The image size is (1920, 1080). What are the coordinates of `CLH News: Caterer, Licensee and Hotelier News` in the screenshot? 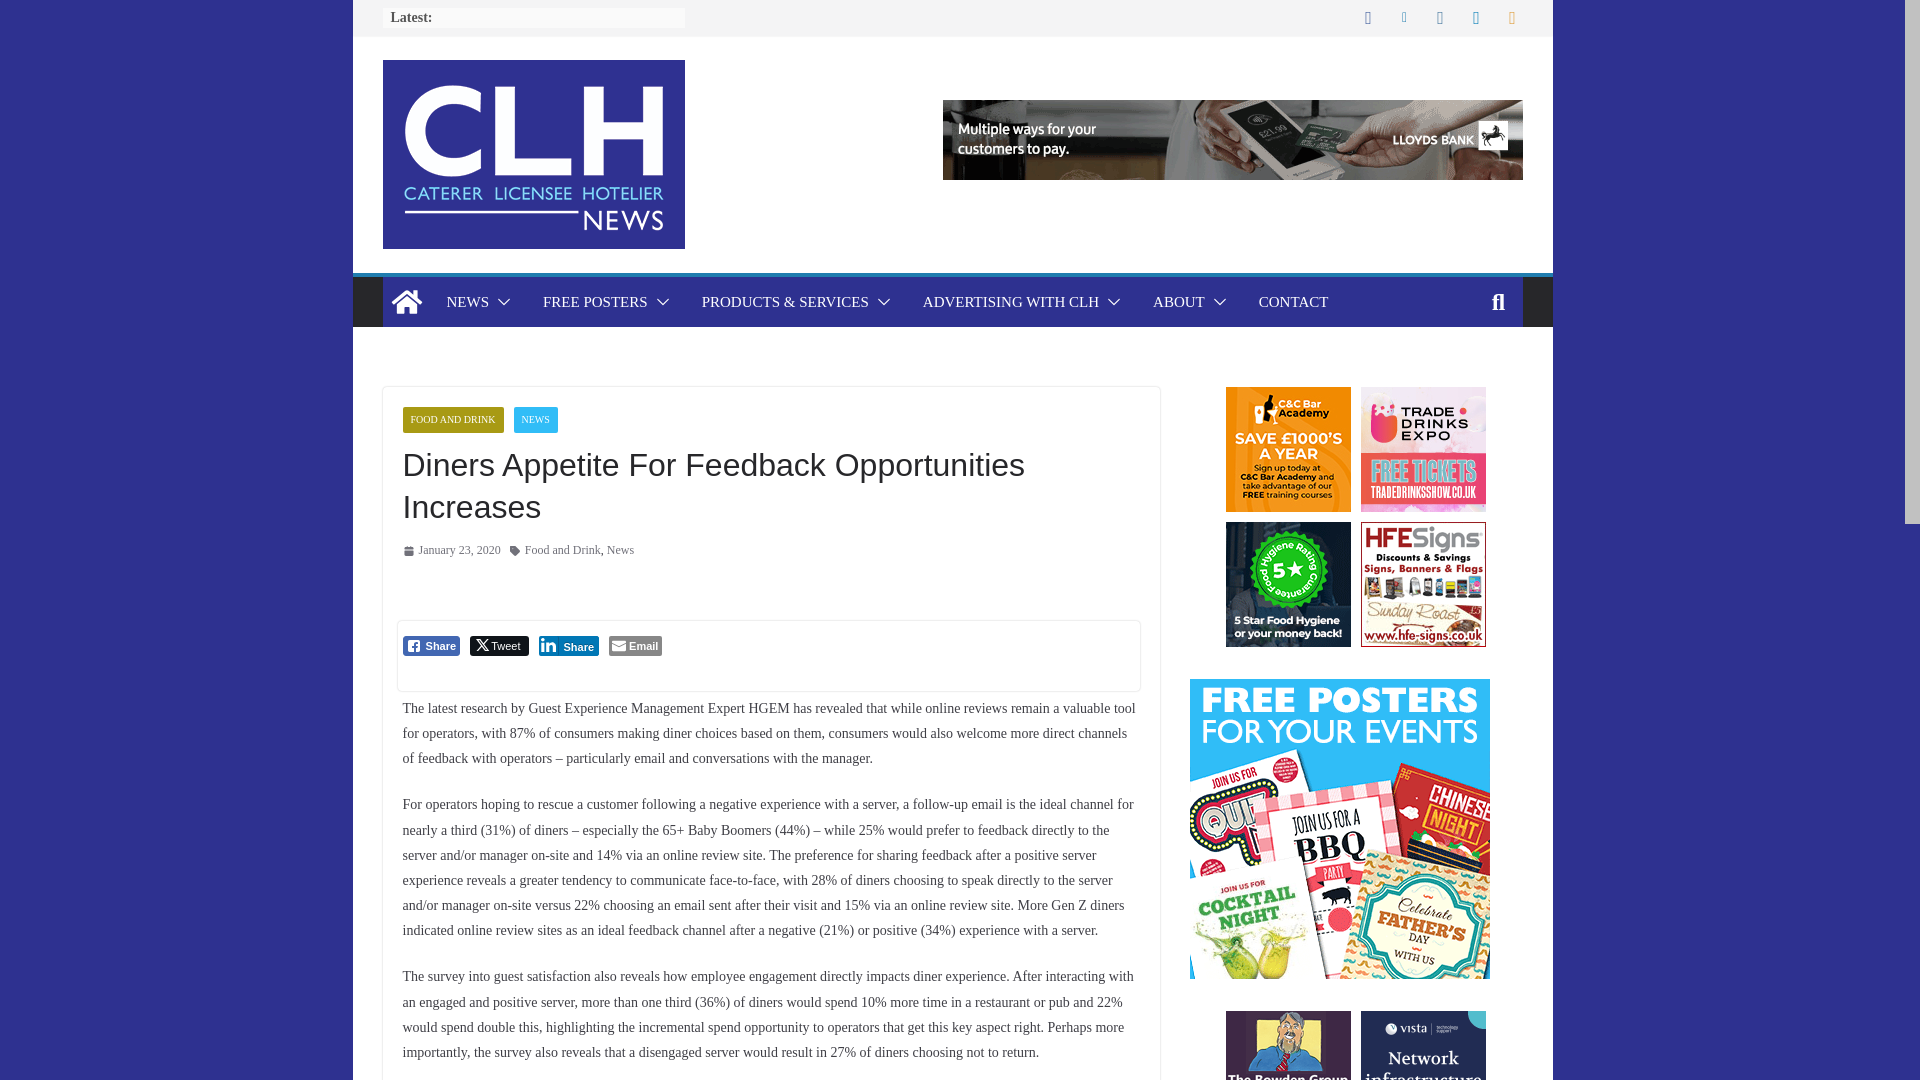 It's located at (406, 302).